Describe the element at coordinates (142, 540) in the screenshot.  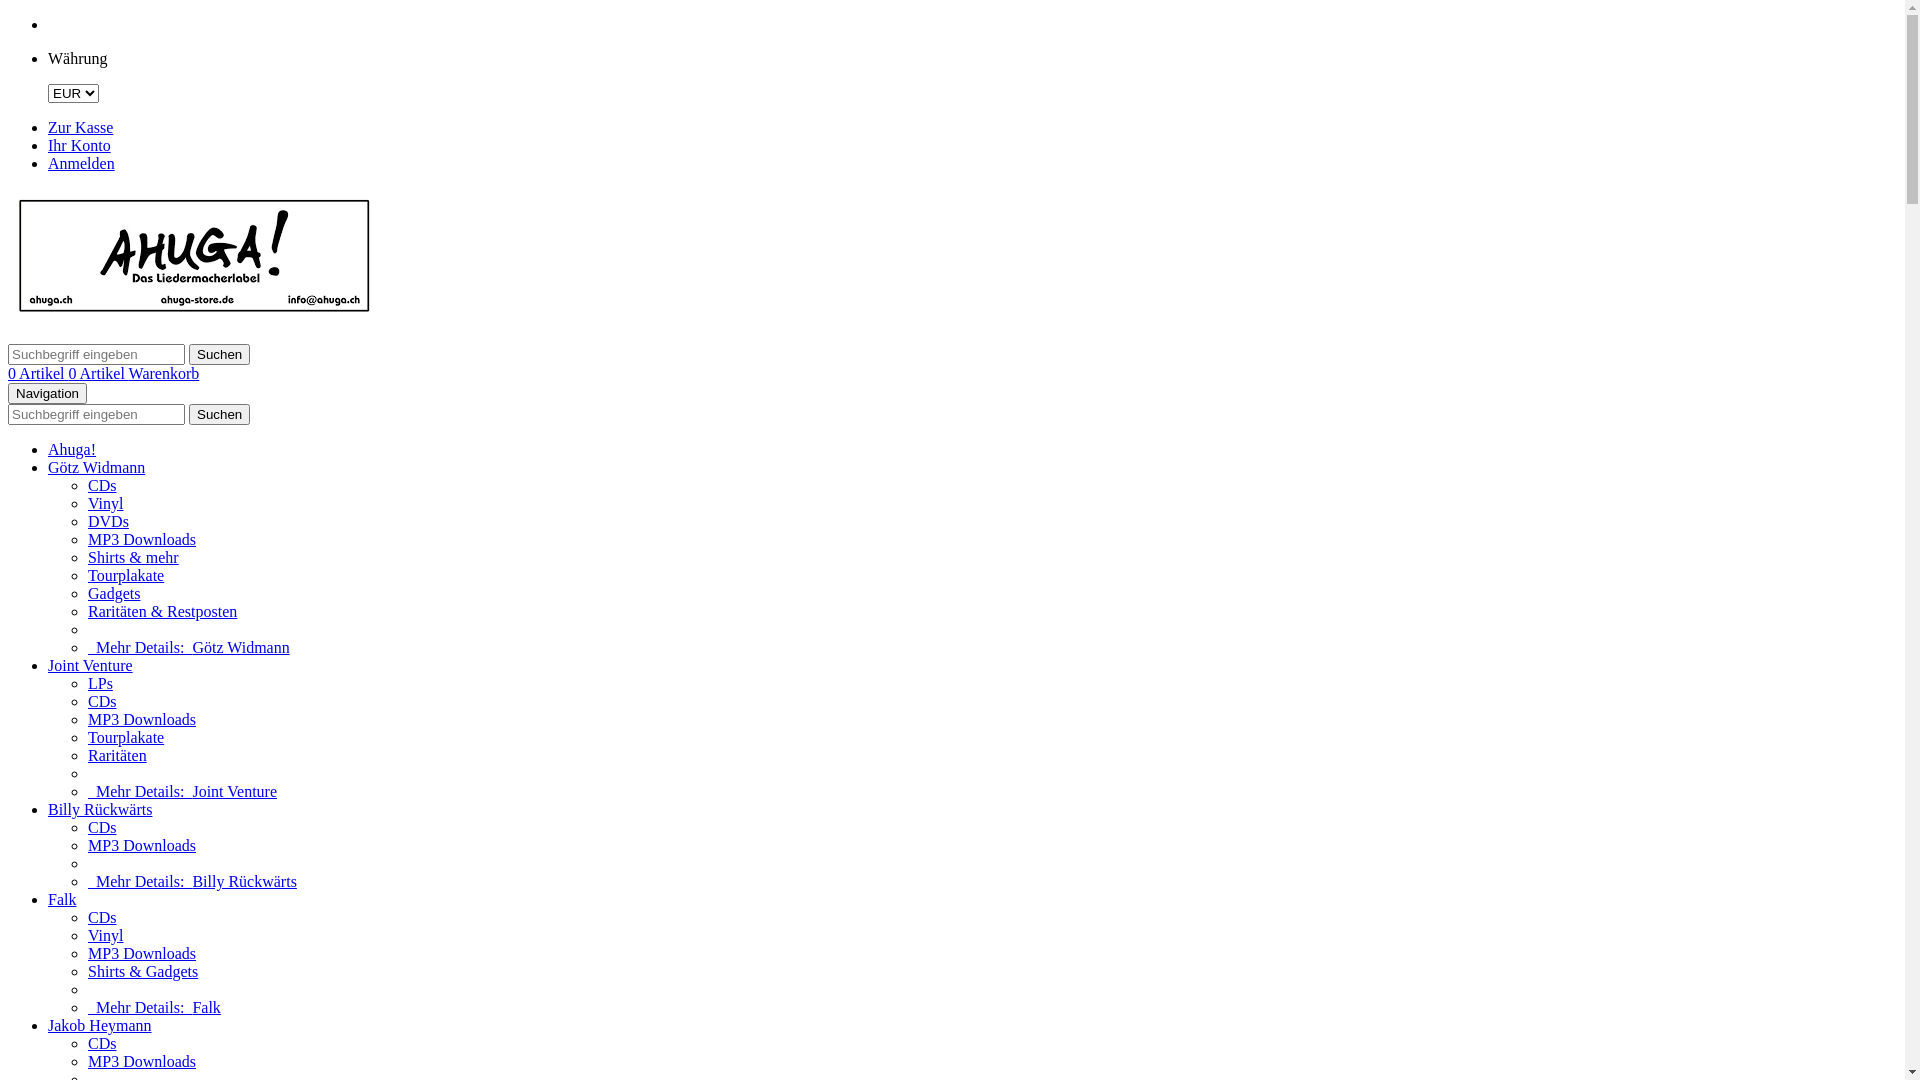
I see `MP3 Downloads` at that location.